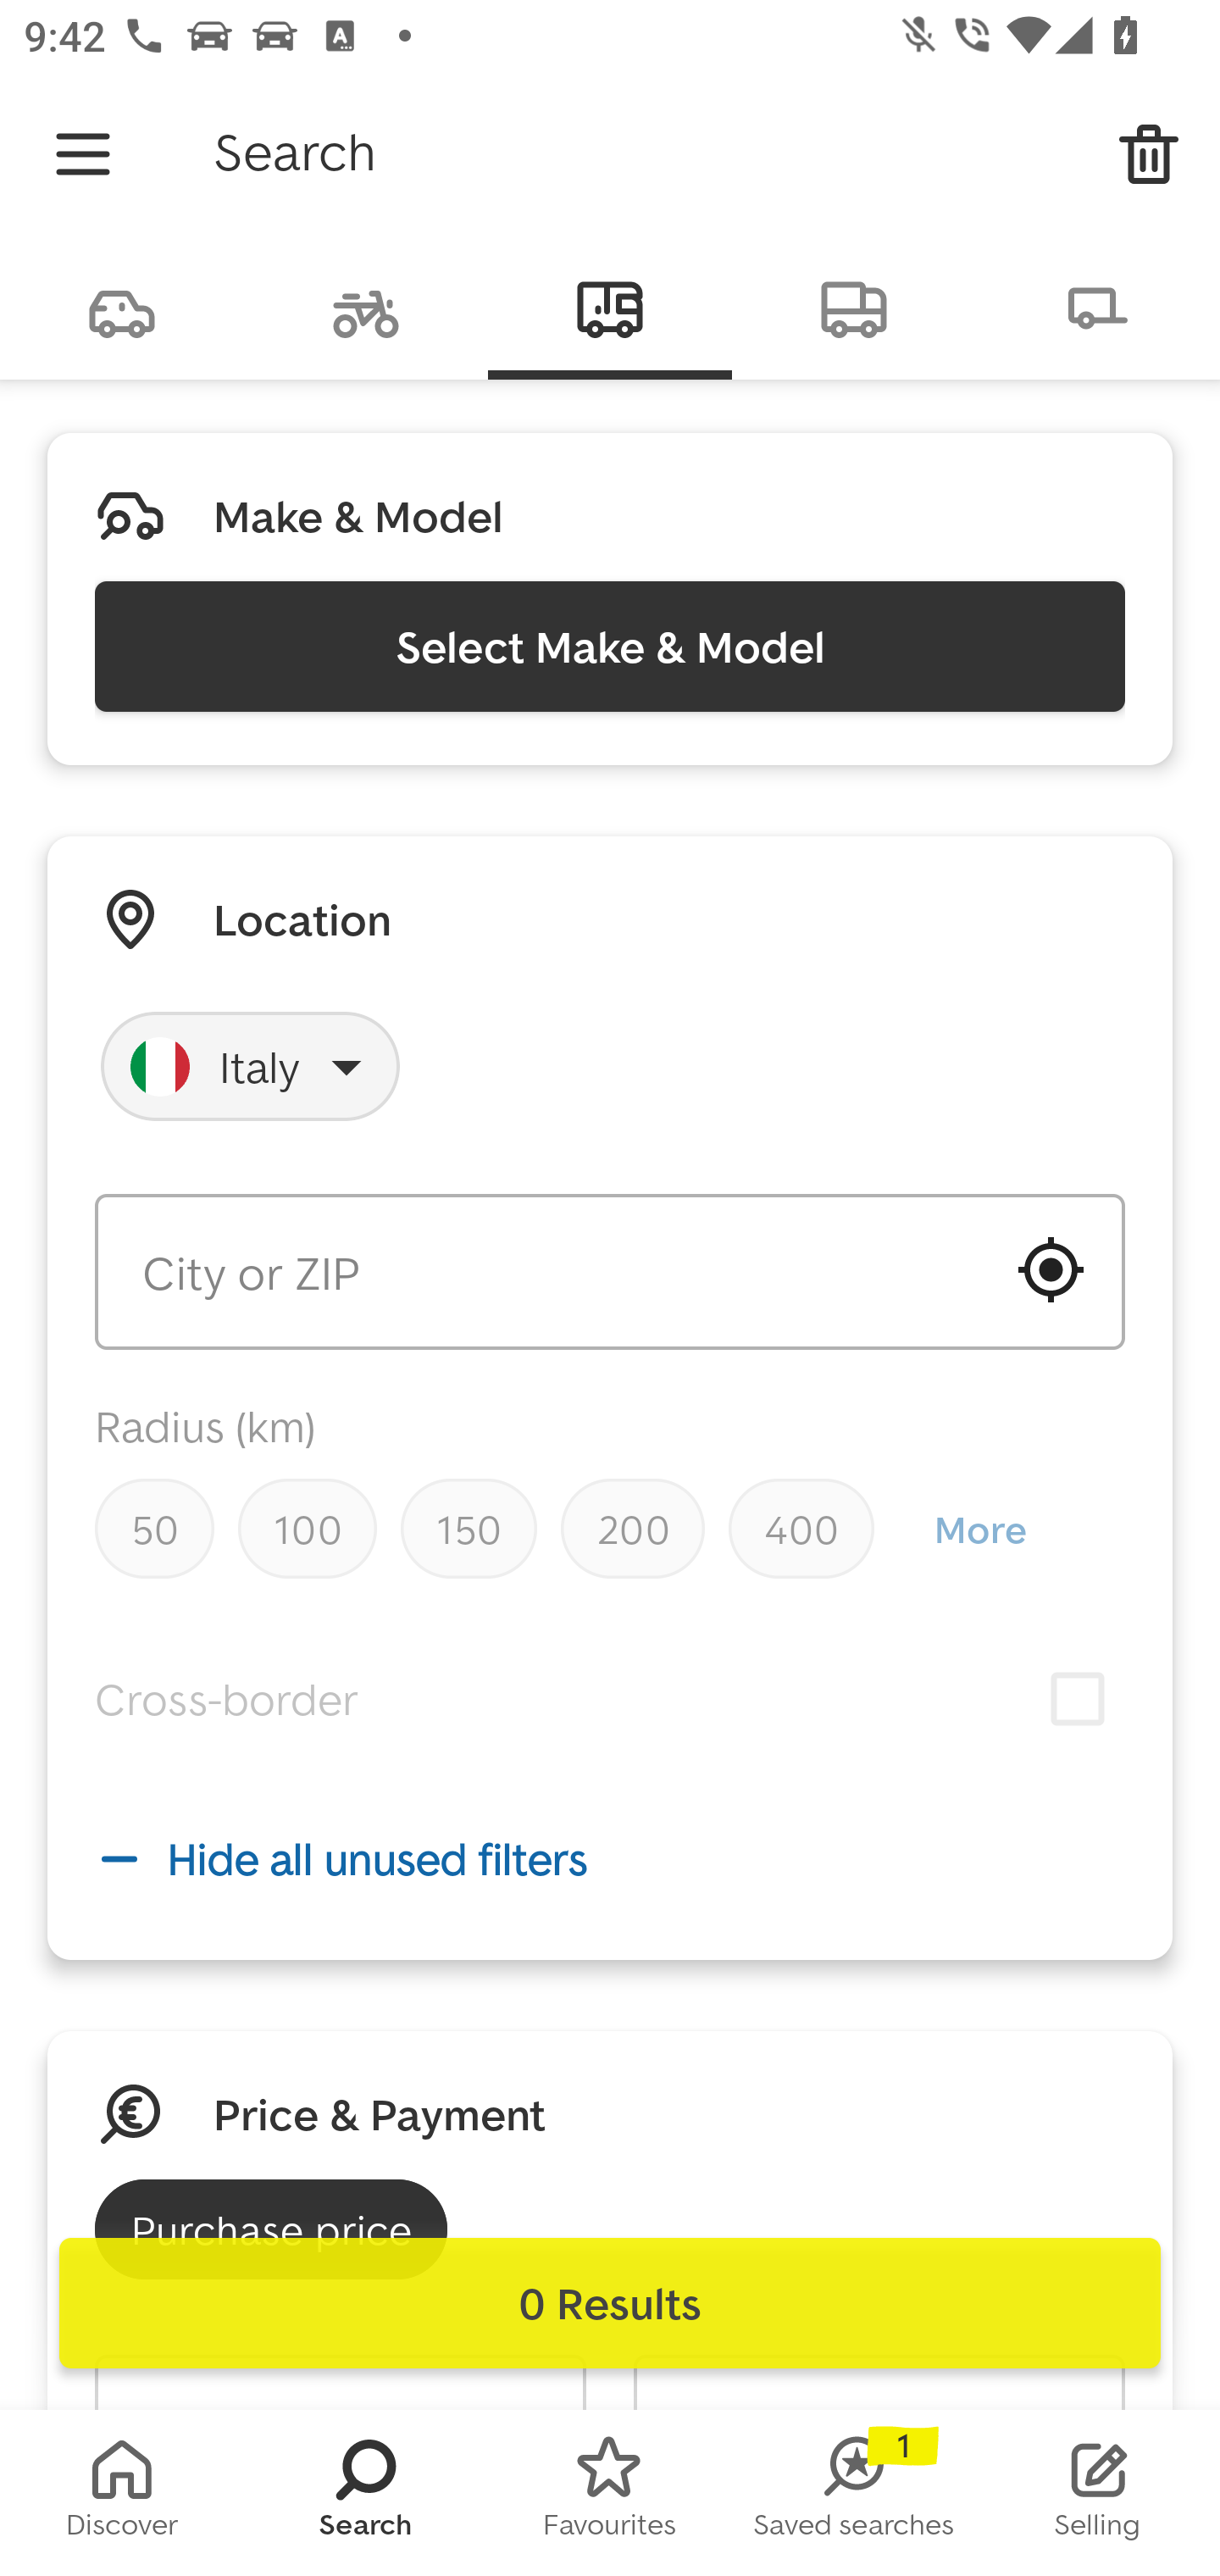 This screenshot has height=2576, width=1220. I want to click on More, so click(979, 1529).